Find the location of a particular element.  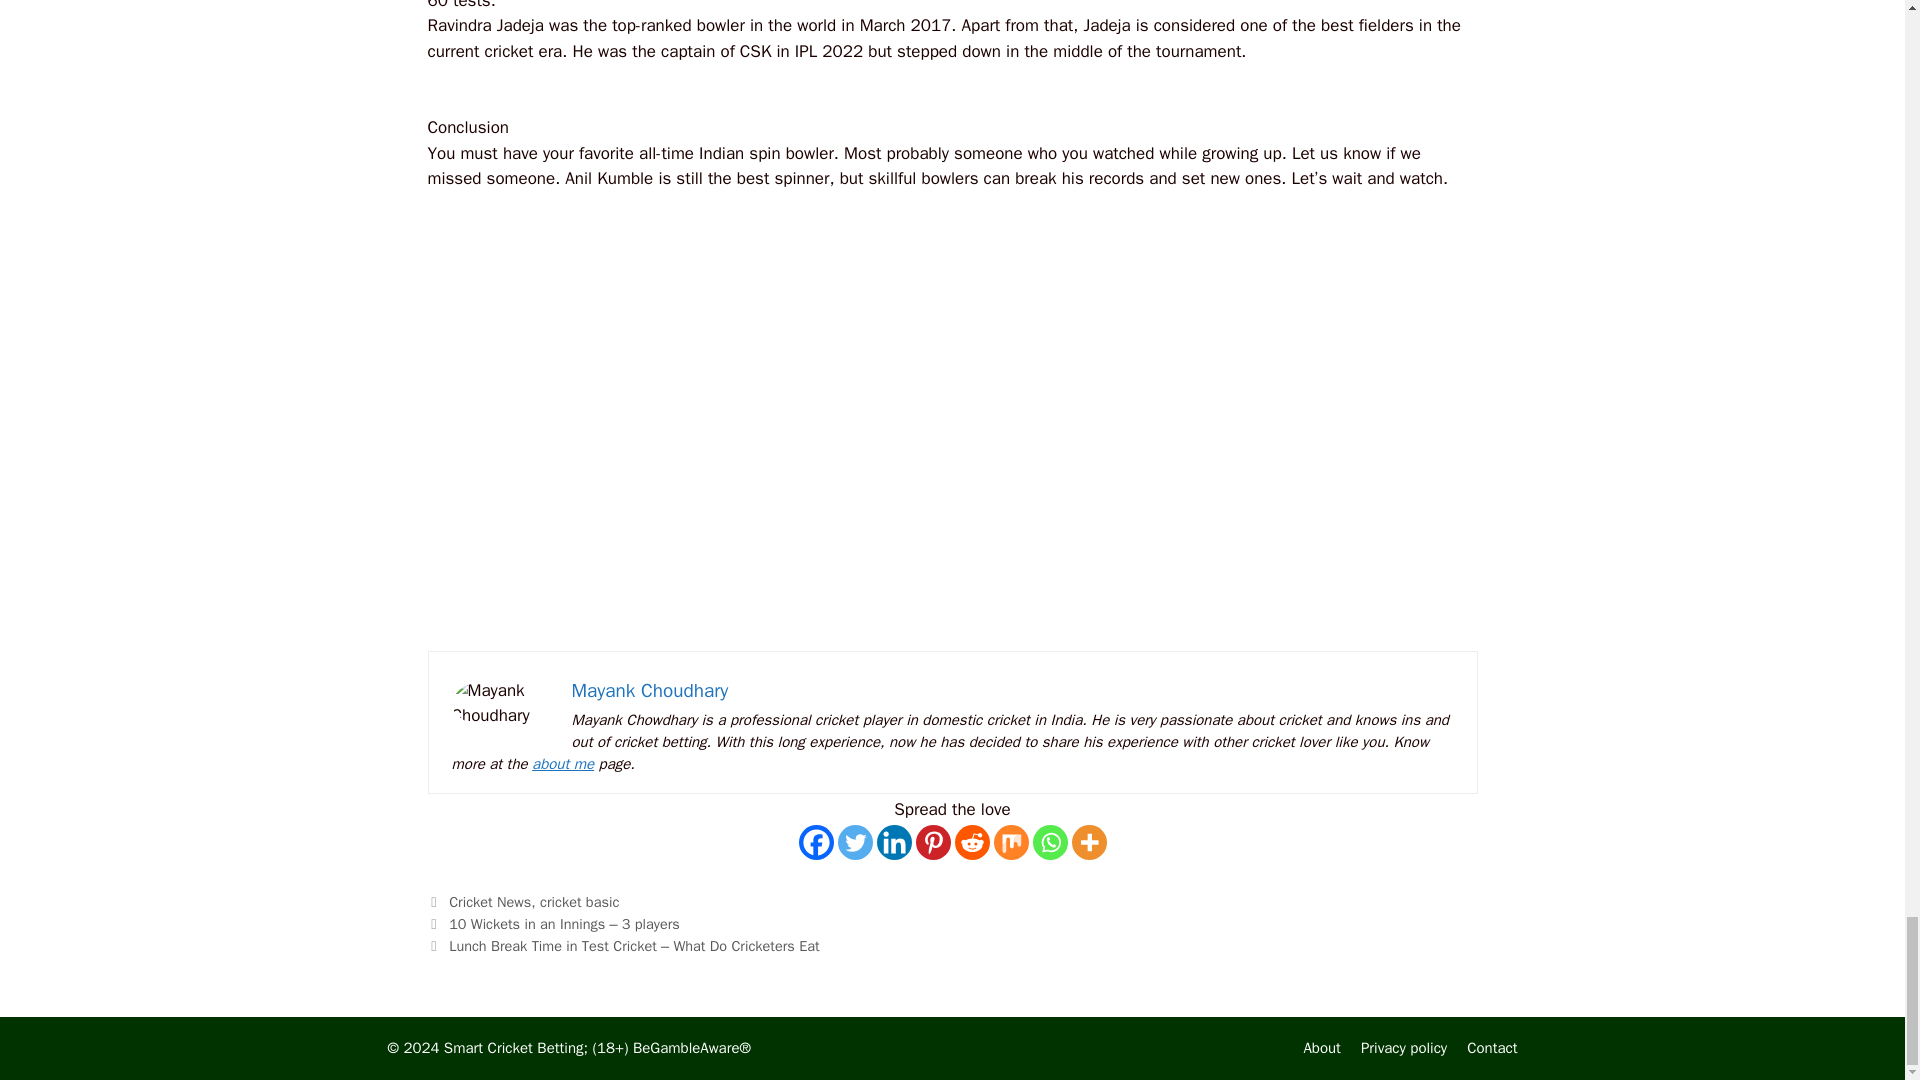

More is located at coordinates (1089, 842).